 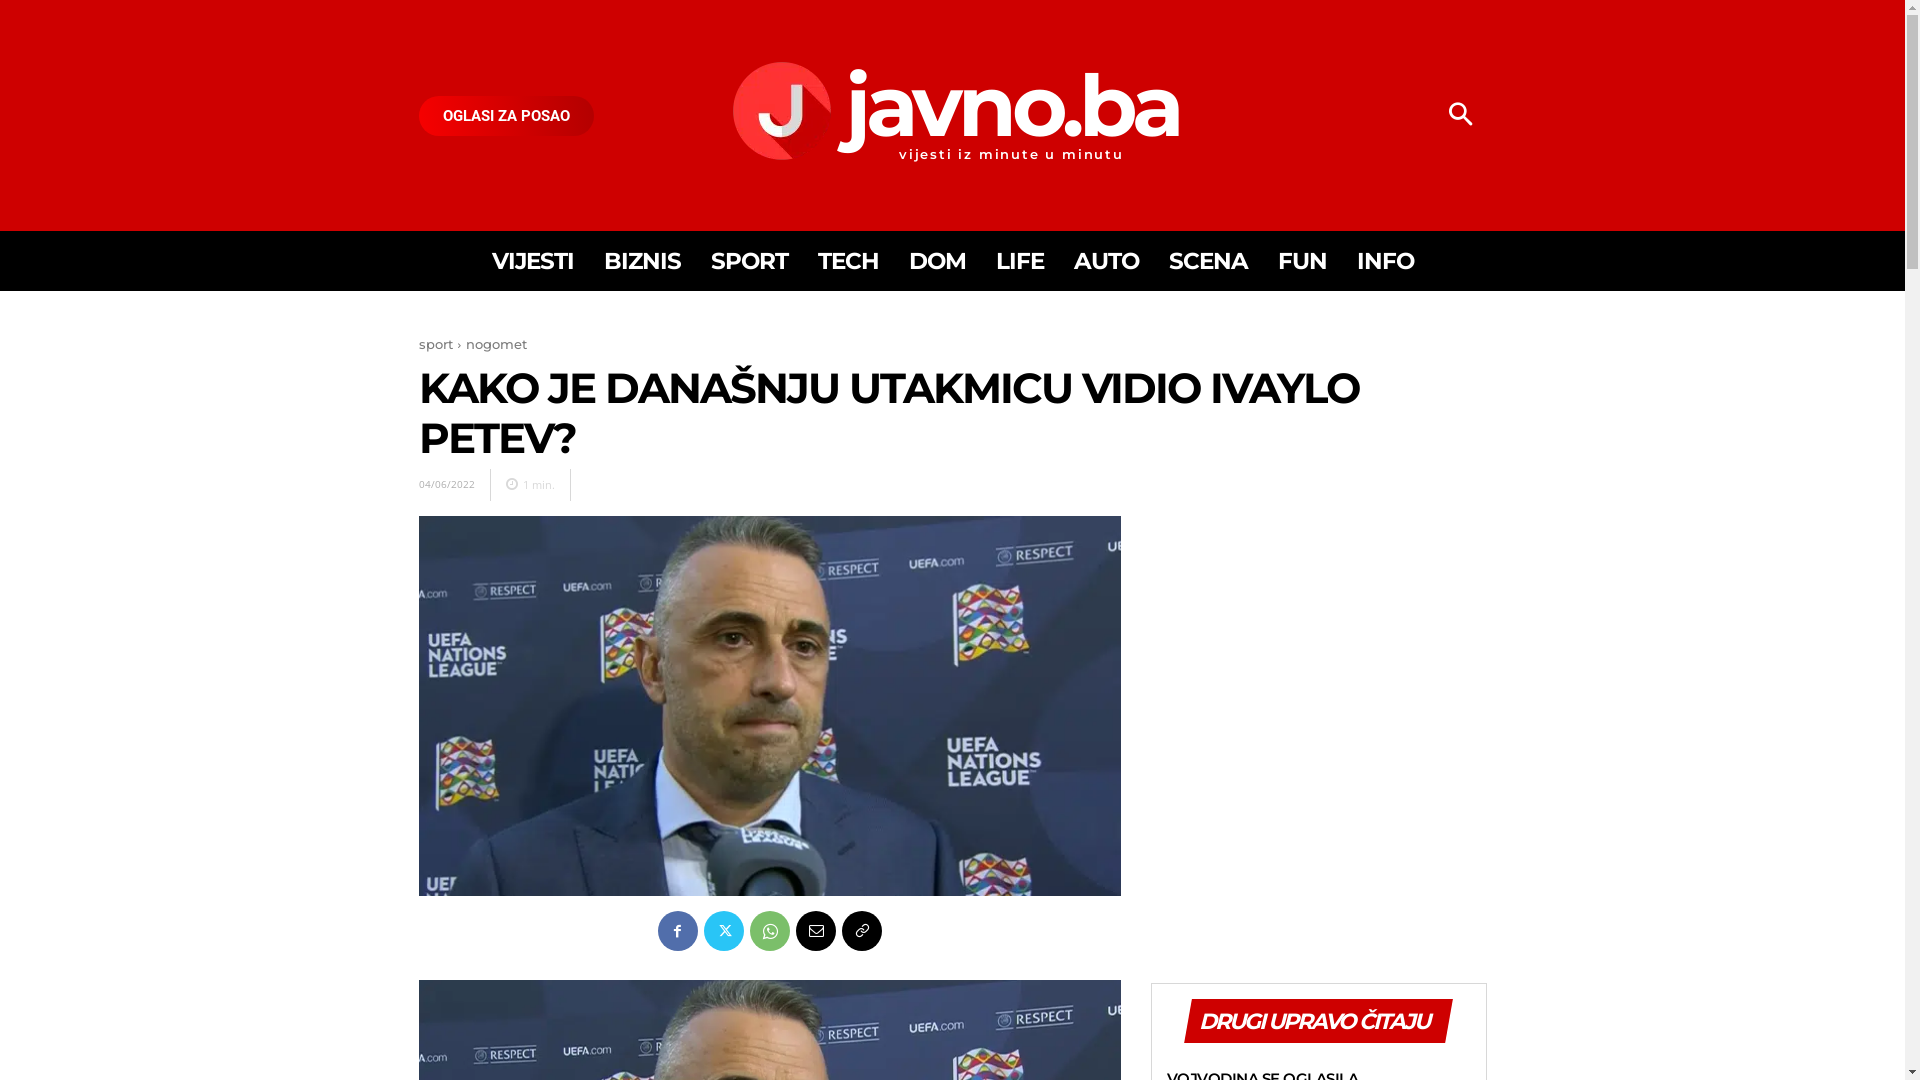 What do you see at coordinates (678, 931) in the screenshot?
I see `Facebook` at bounding box center [678, 931].